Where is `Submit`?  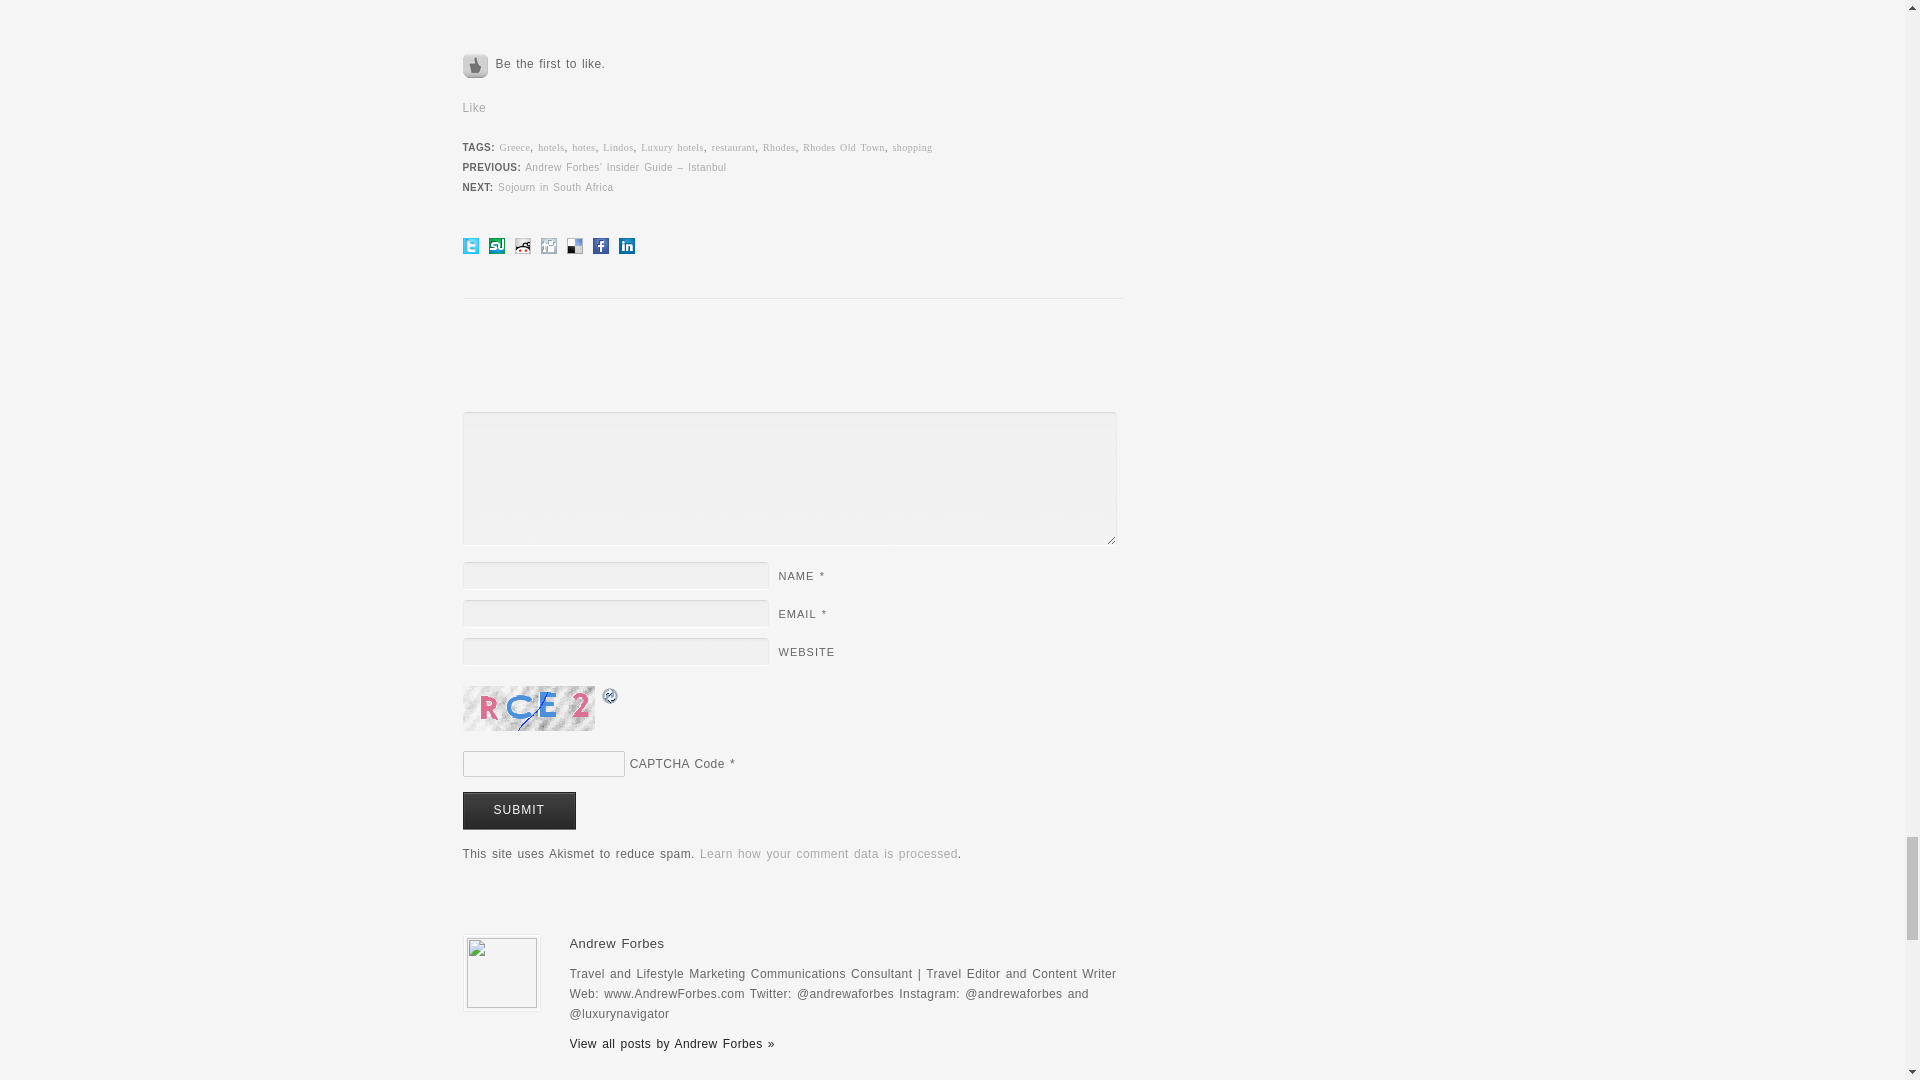
Submit is located at coordinates (518, 810).